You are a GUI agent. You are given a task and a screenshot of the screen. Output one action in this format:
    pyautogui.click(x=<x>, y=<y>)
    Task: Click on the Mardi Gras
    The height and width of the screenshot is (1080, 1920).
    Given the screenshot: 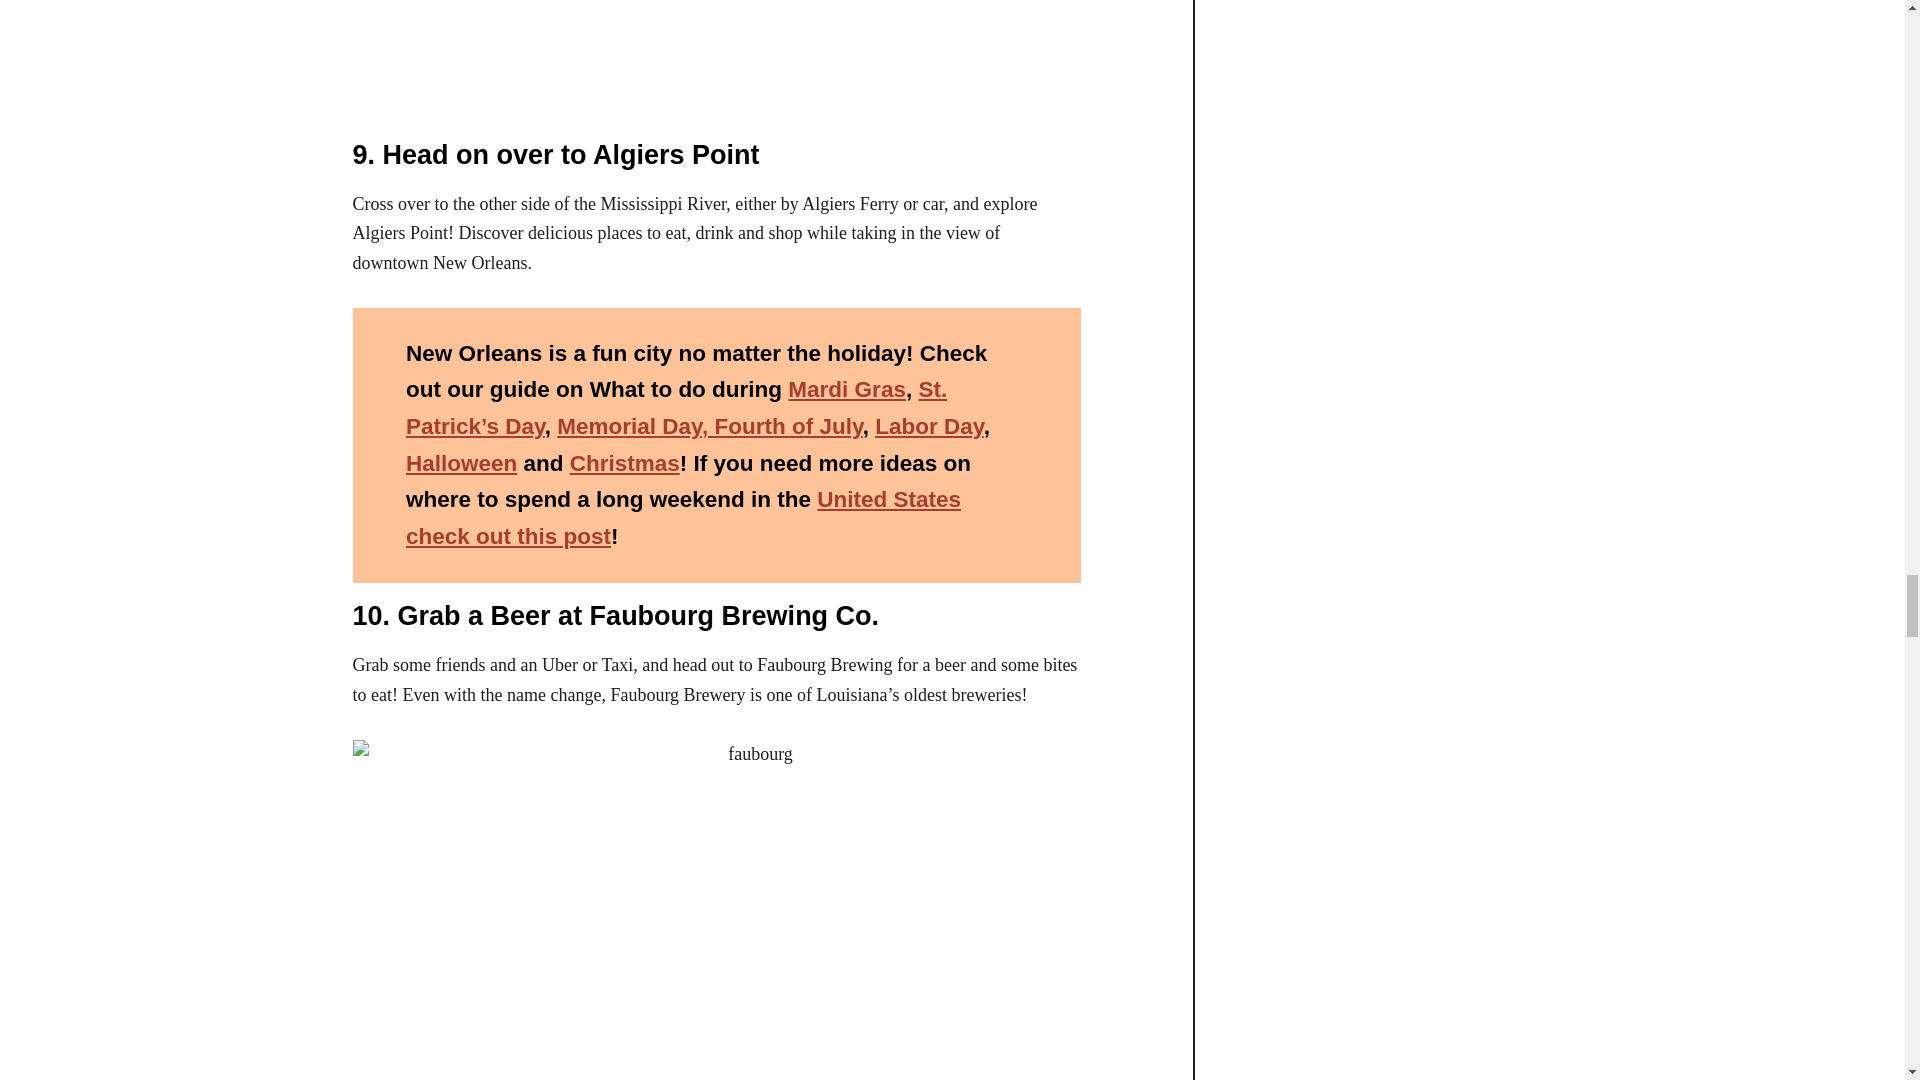 What is the action you would take?
    pyautogui.click(x=846, y=388)
    